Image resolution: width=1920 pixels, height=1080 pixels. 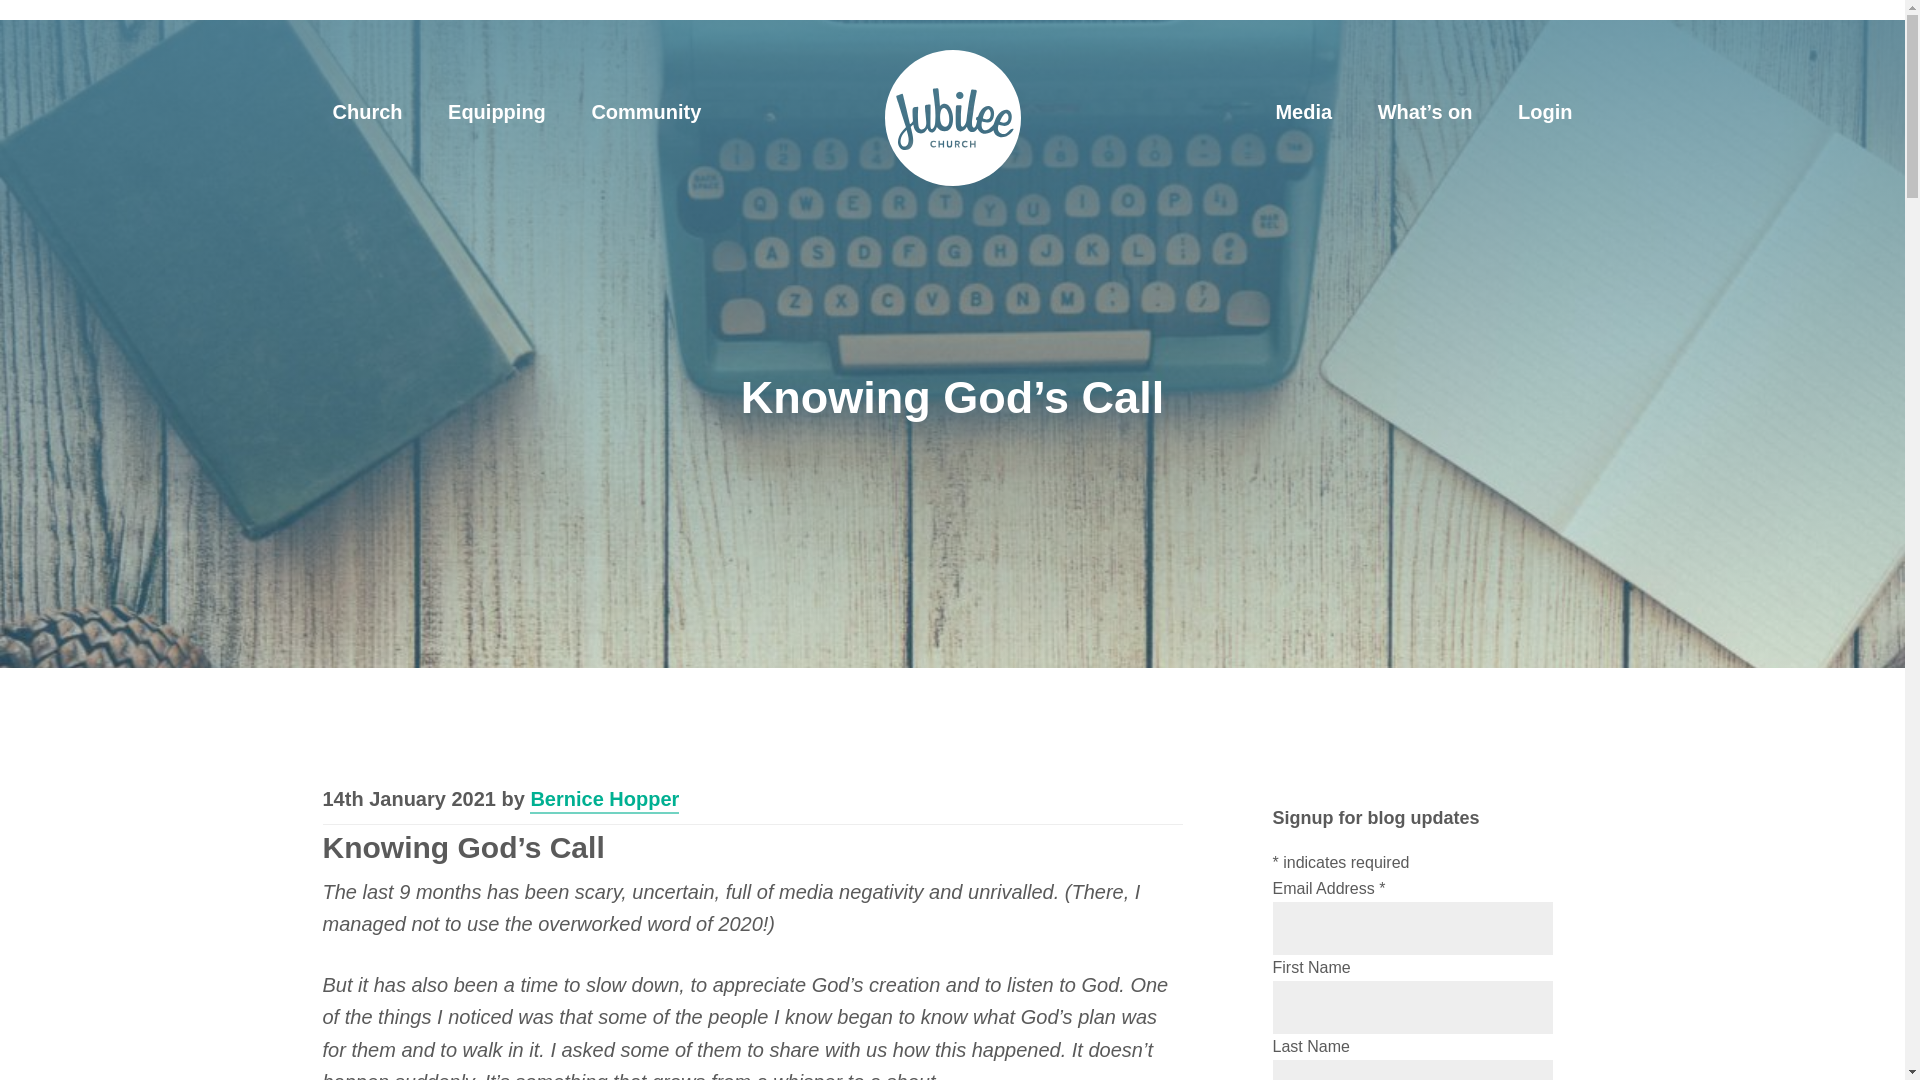 What do you see at coordinates (646, 112) in the screenshot?
I see `Community` at bounding box center [646, 112].